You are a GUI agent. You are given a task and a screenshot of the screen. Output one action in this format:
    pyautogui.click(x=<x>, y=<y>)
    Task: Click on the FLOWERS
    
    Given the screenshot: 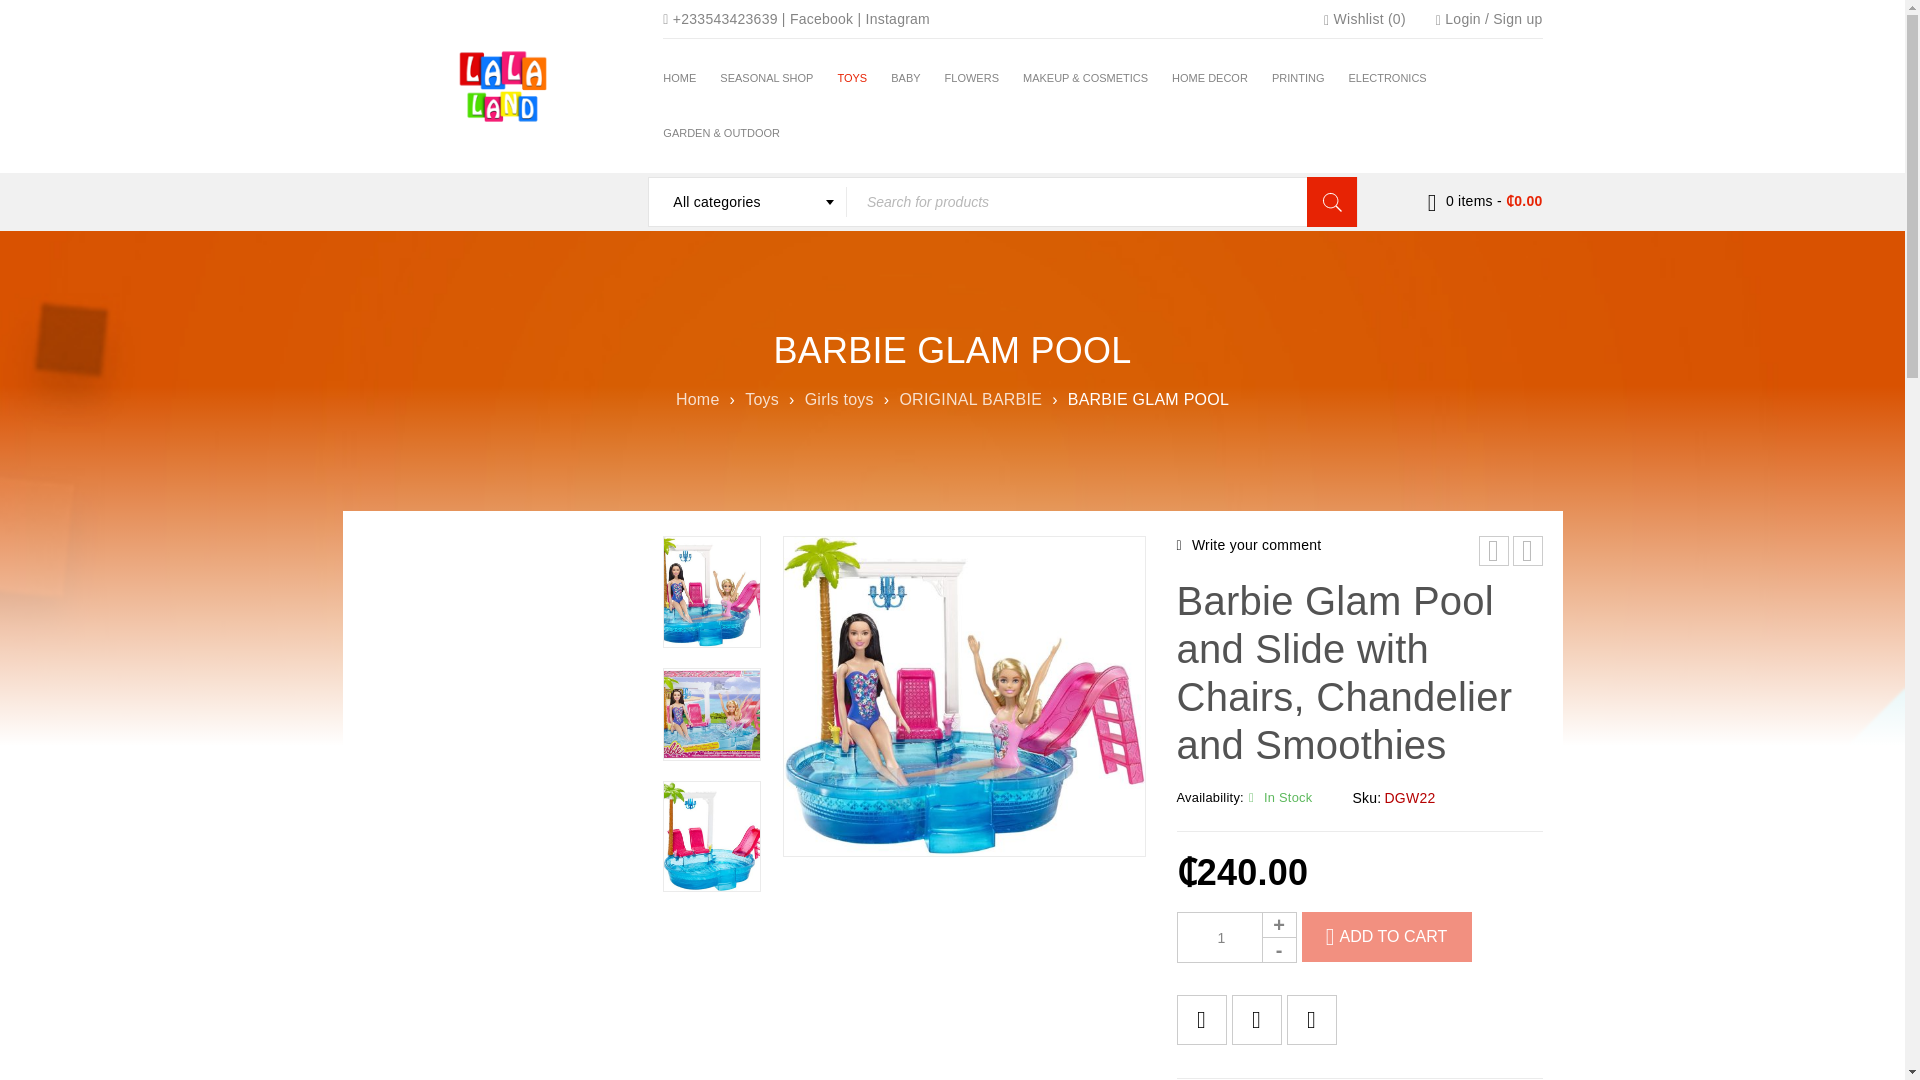 What is the action you would take?
    pyautogui.click(x=971, y=78)
    